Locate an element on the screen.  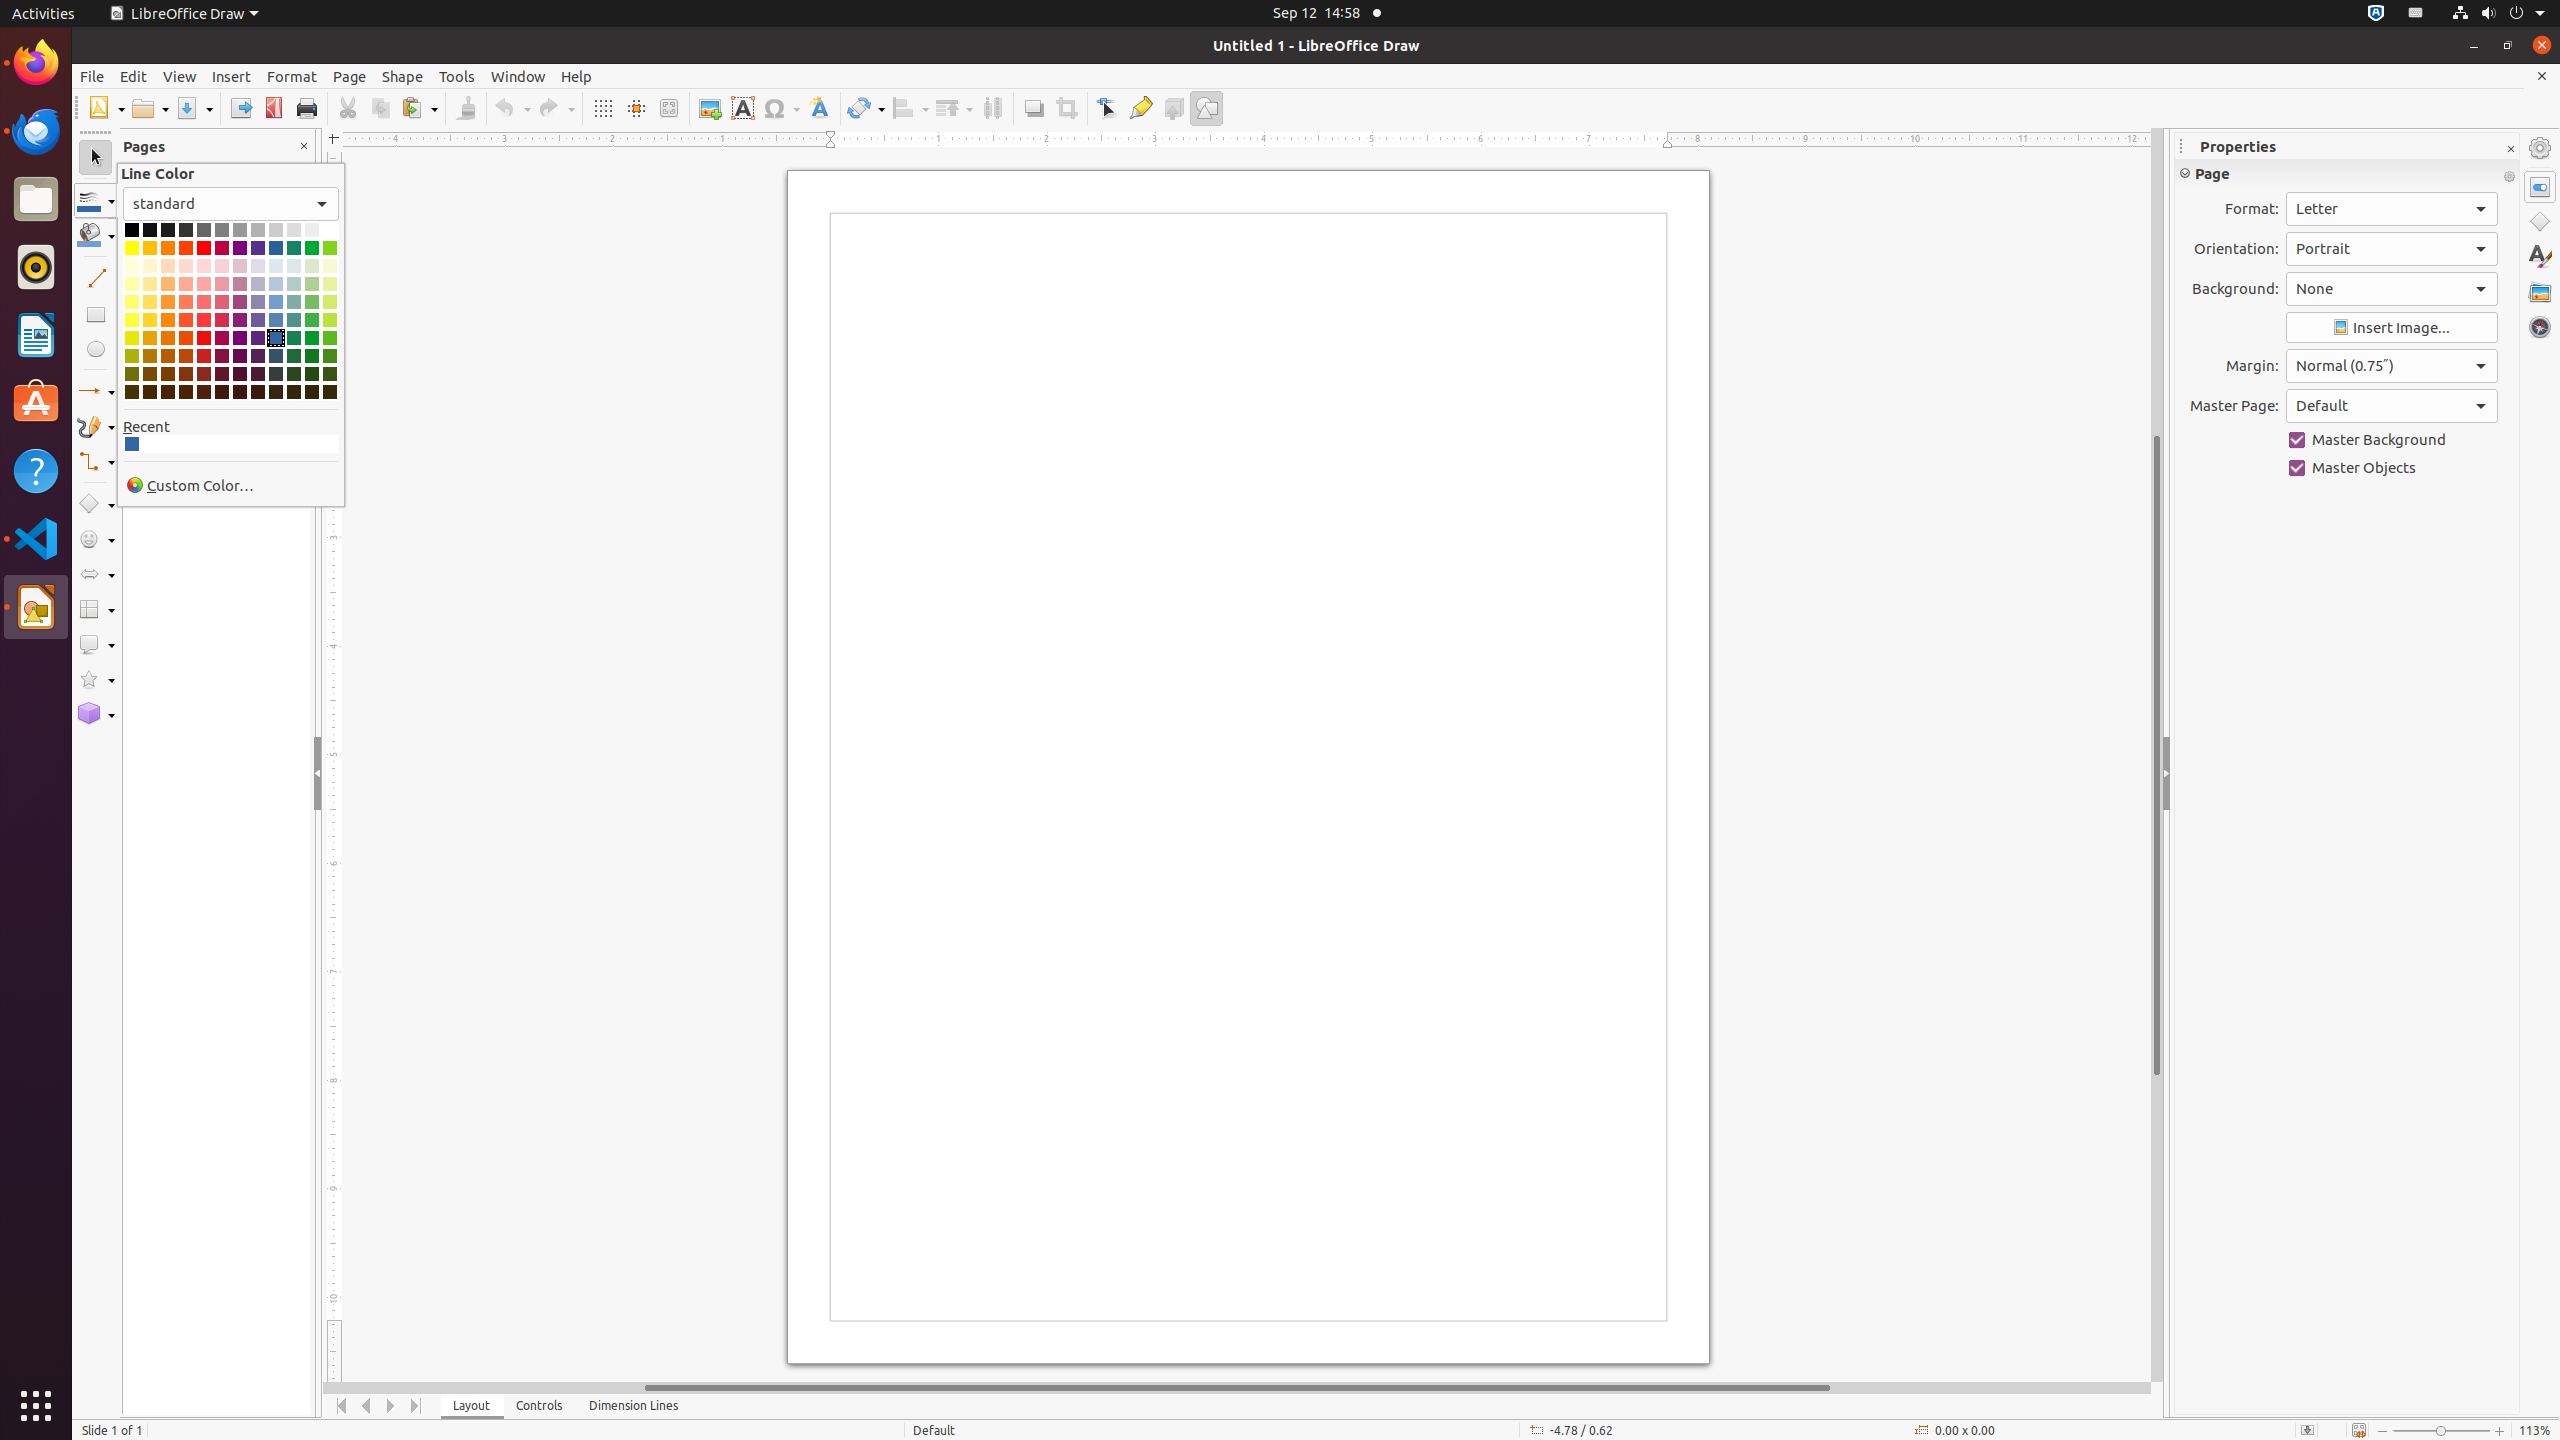
Callout Shapes is located at coordinates (96, 644).